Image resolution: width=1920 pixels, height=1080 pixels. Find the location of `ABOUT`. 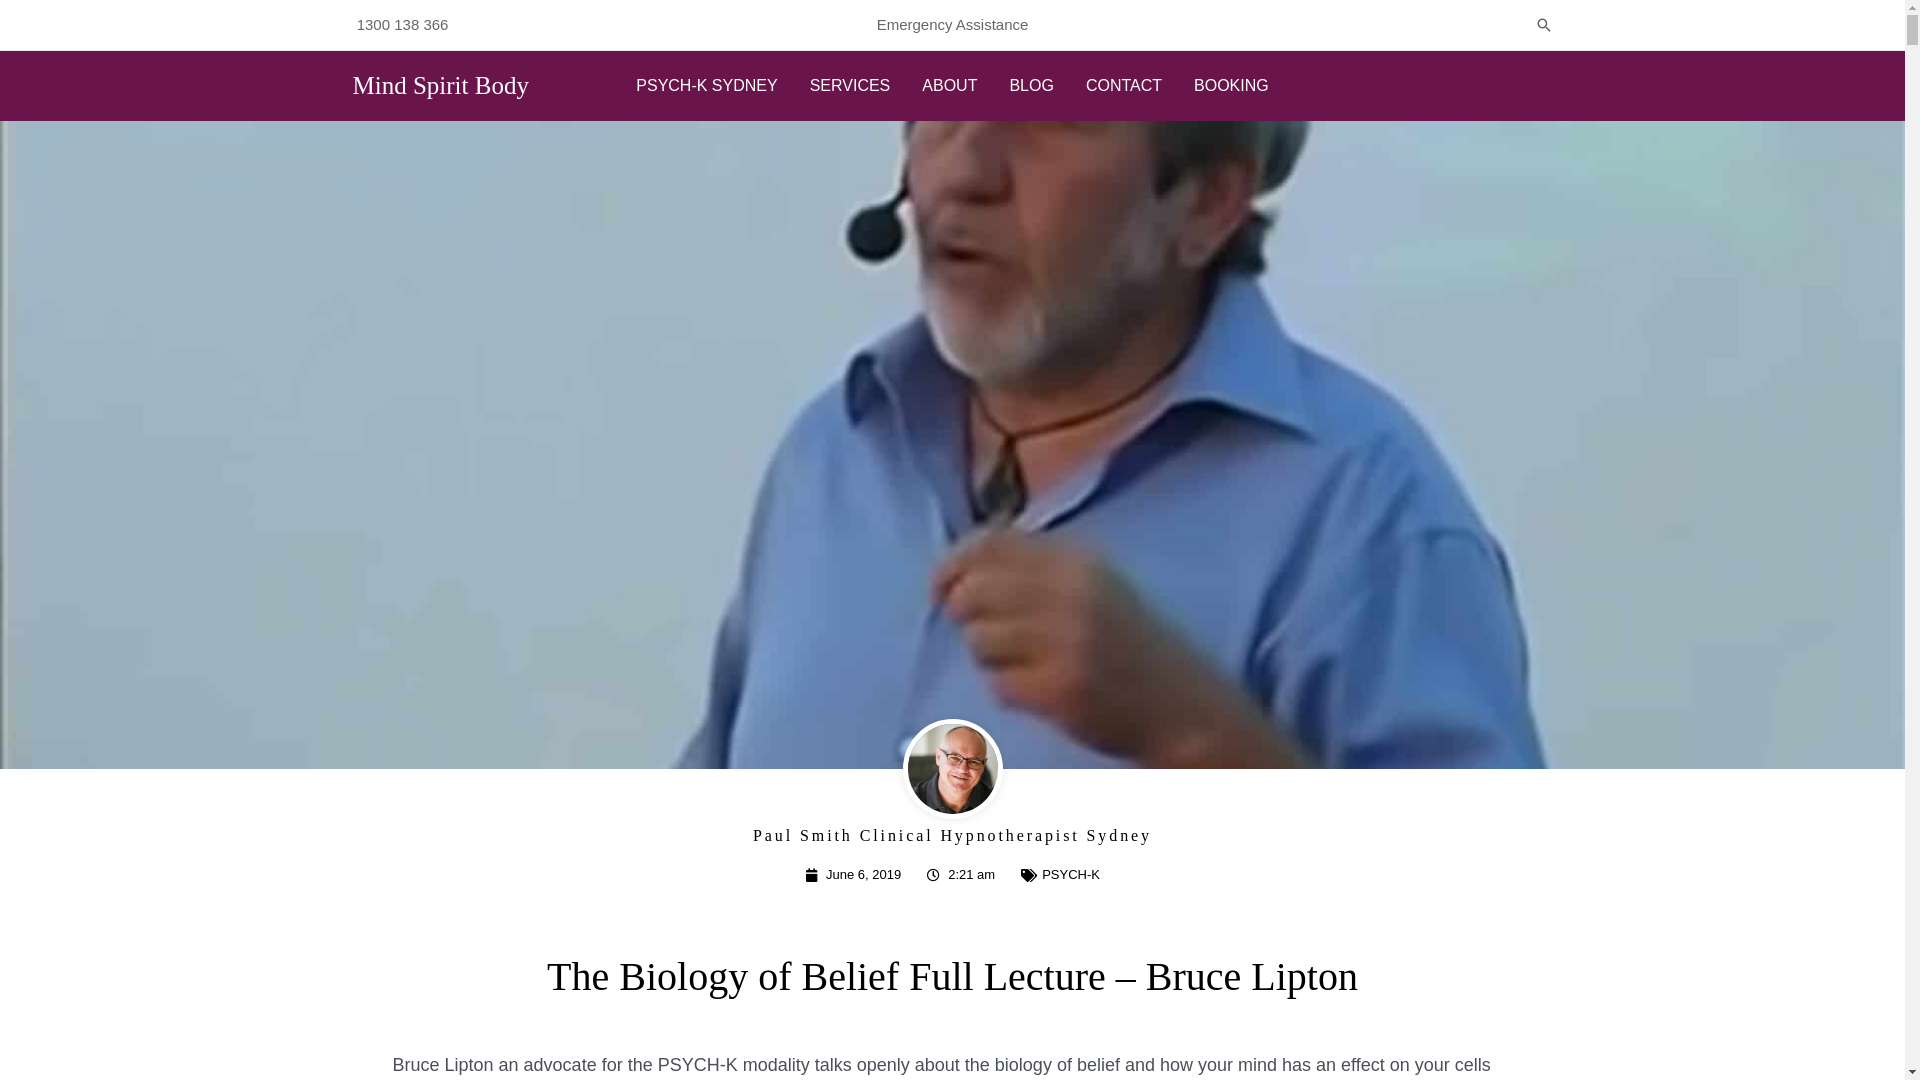

ABOUT is located at coordinates (950, 86).